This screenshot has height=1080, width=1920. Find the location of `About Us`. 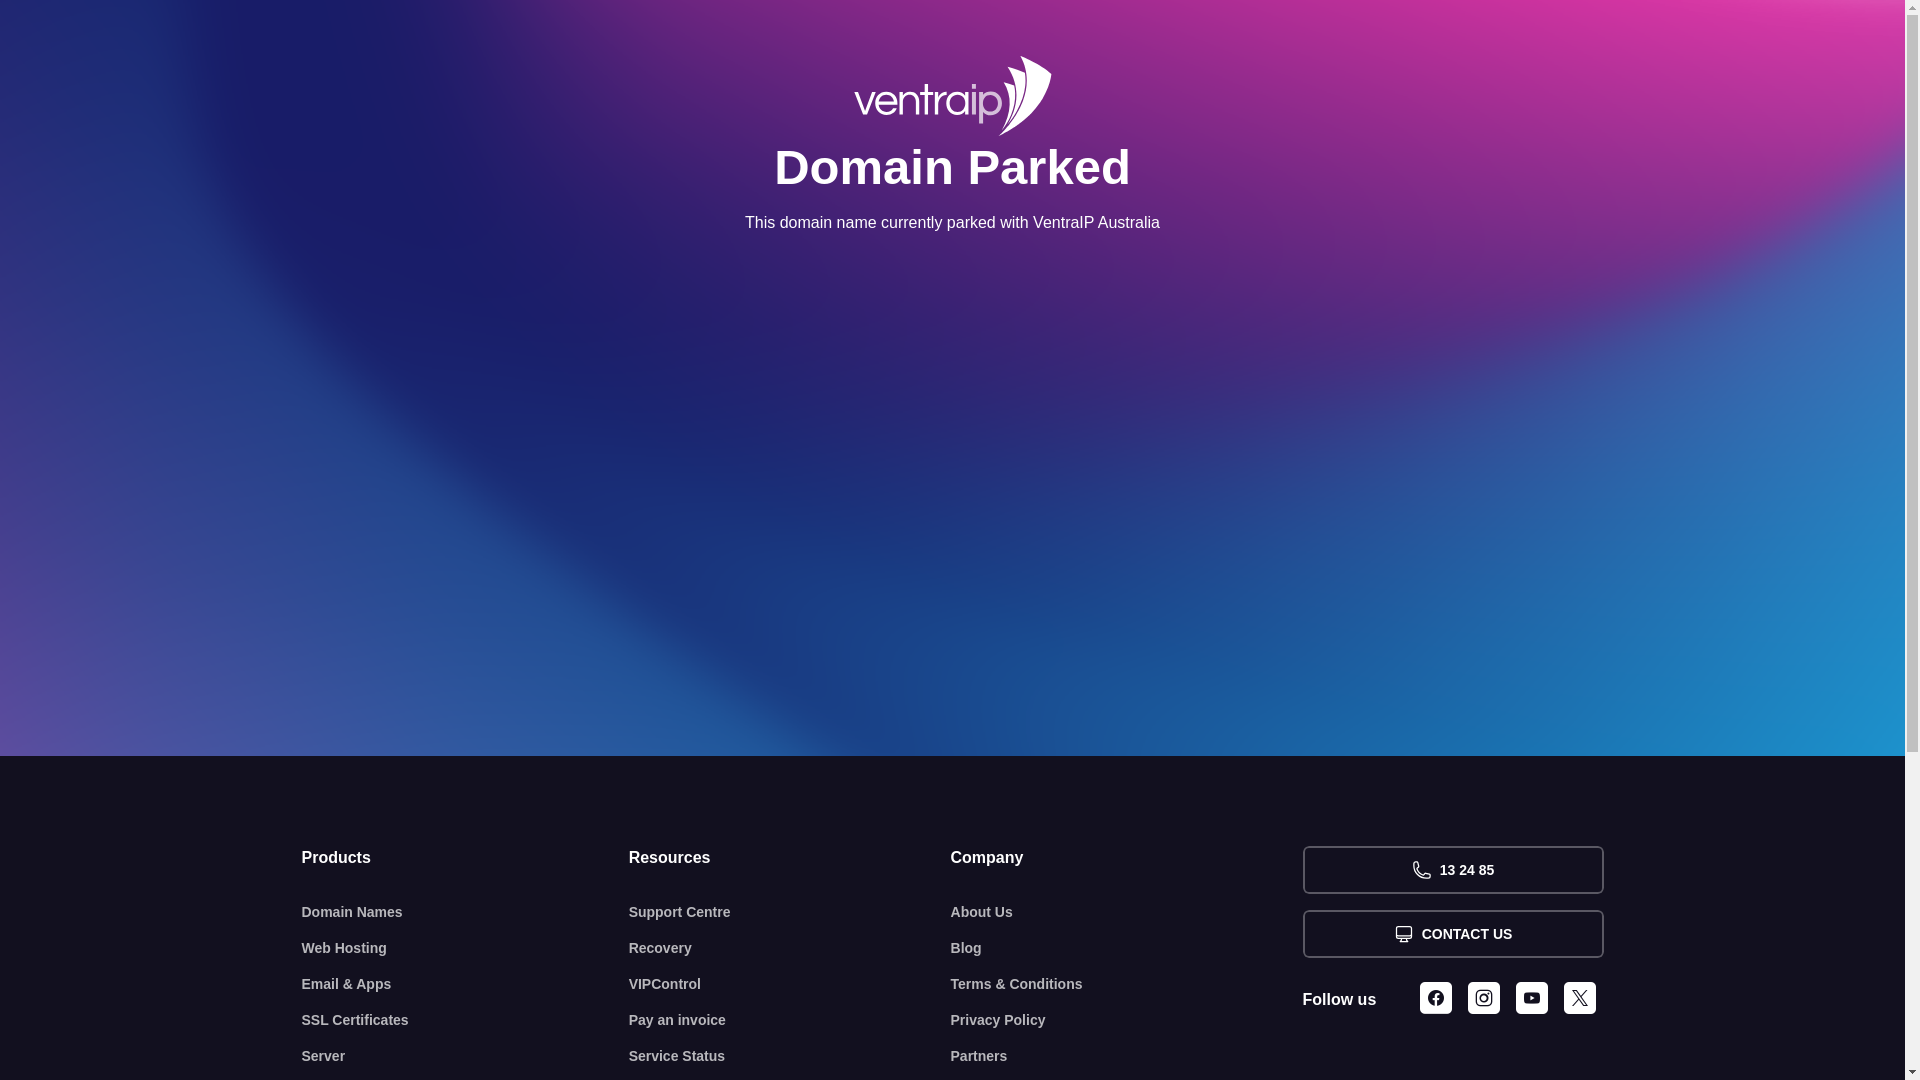

About Us is located at coordinates (1127, 912).